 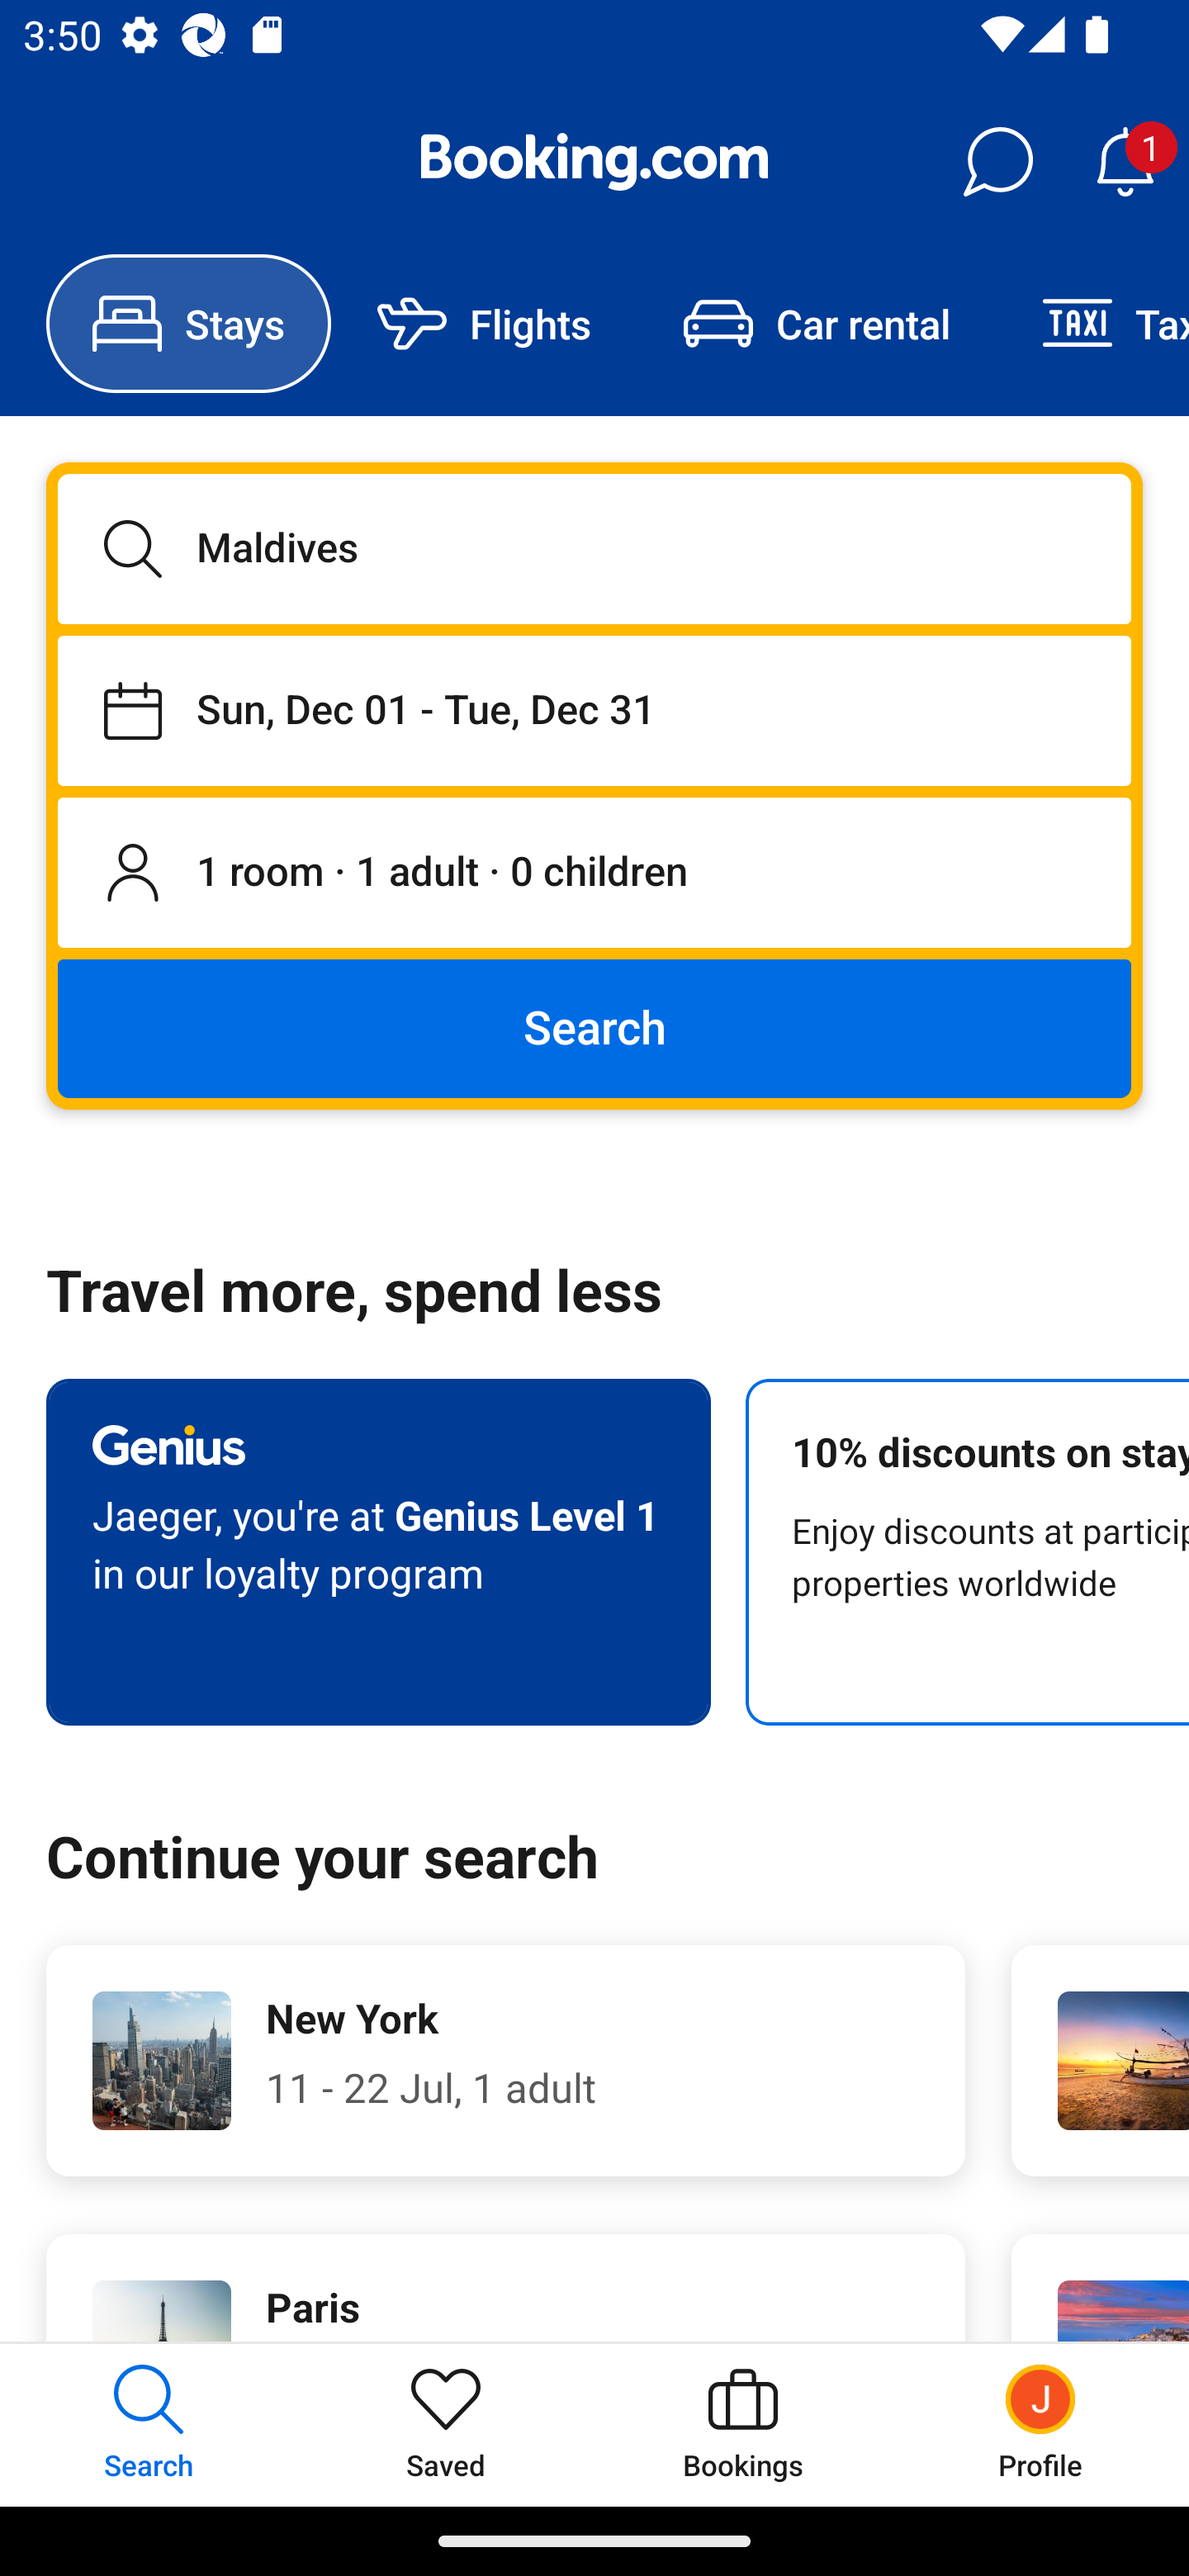 I want to click on Maldives, so click(x=594, y=548).